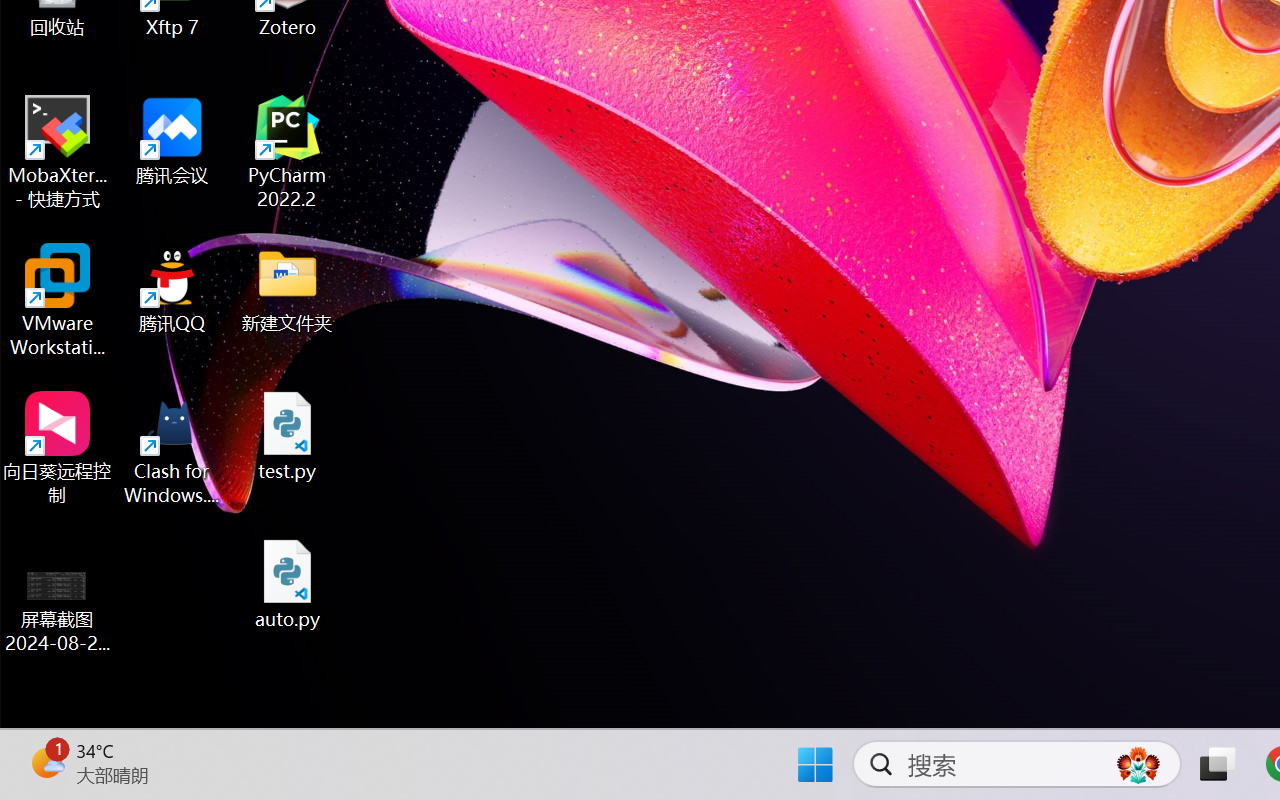 This screenshot has width=1280, height=800. I want to click on test.py, so click(288, 436).